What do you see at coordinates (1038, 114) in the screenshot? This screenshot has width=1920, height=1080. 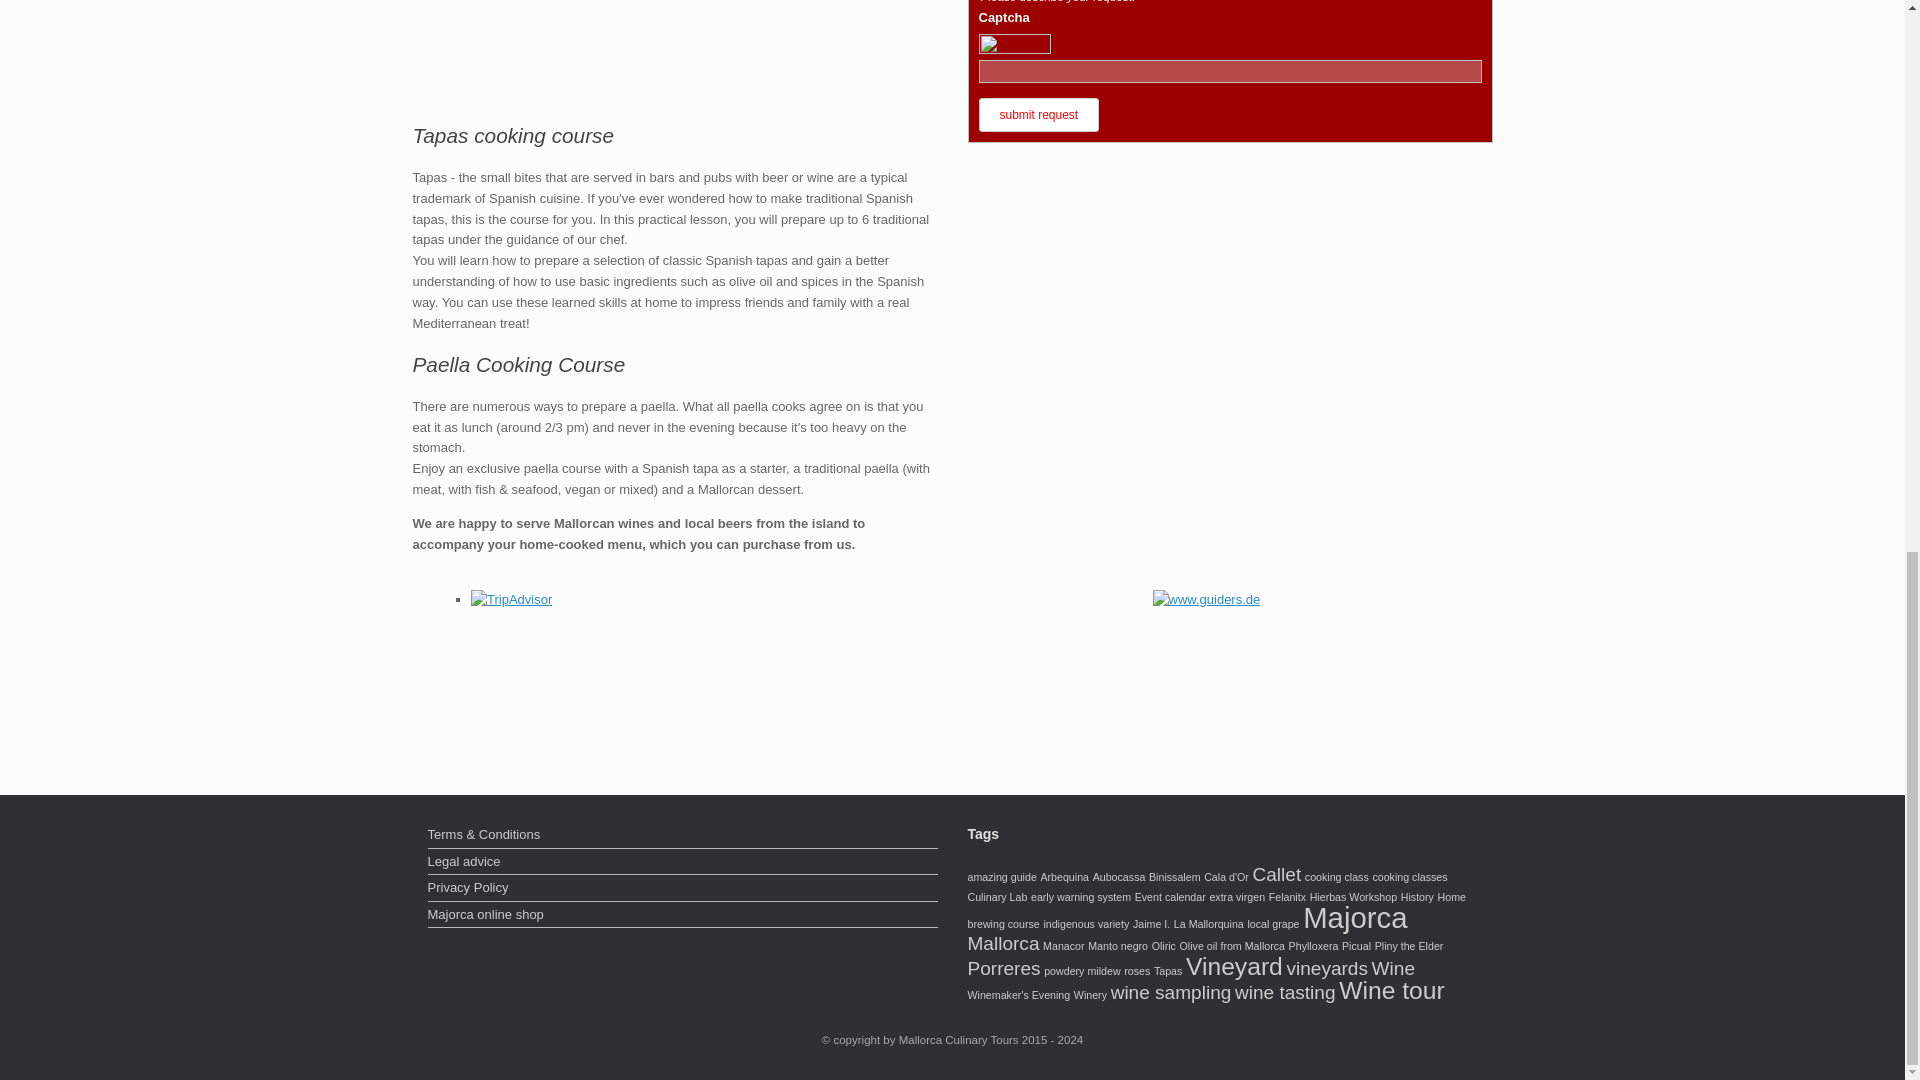 I see `submit request` at bounding box center [1038, 114].